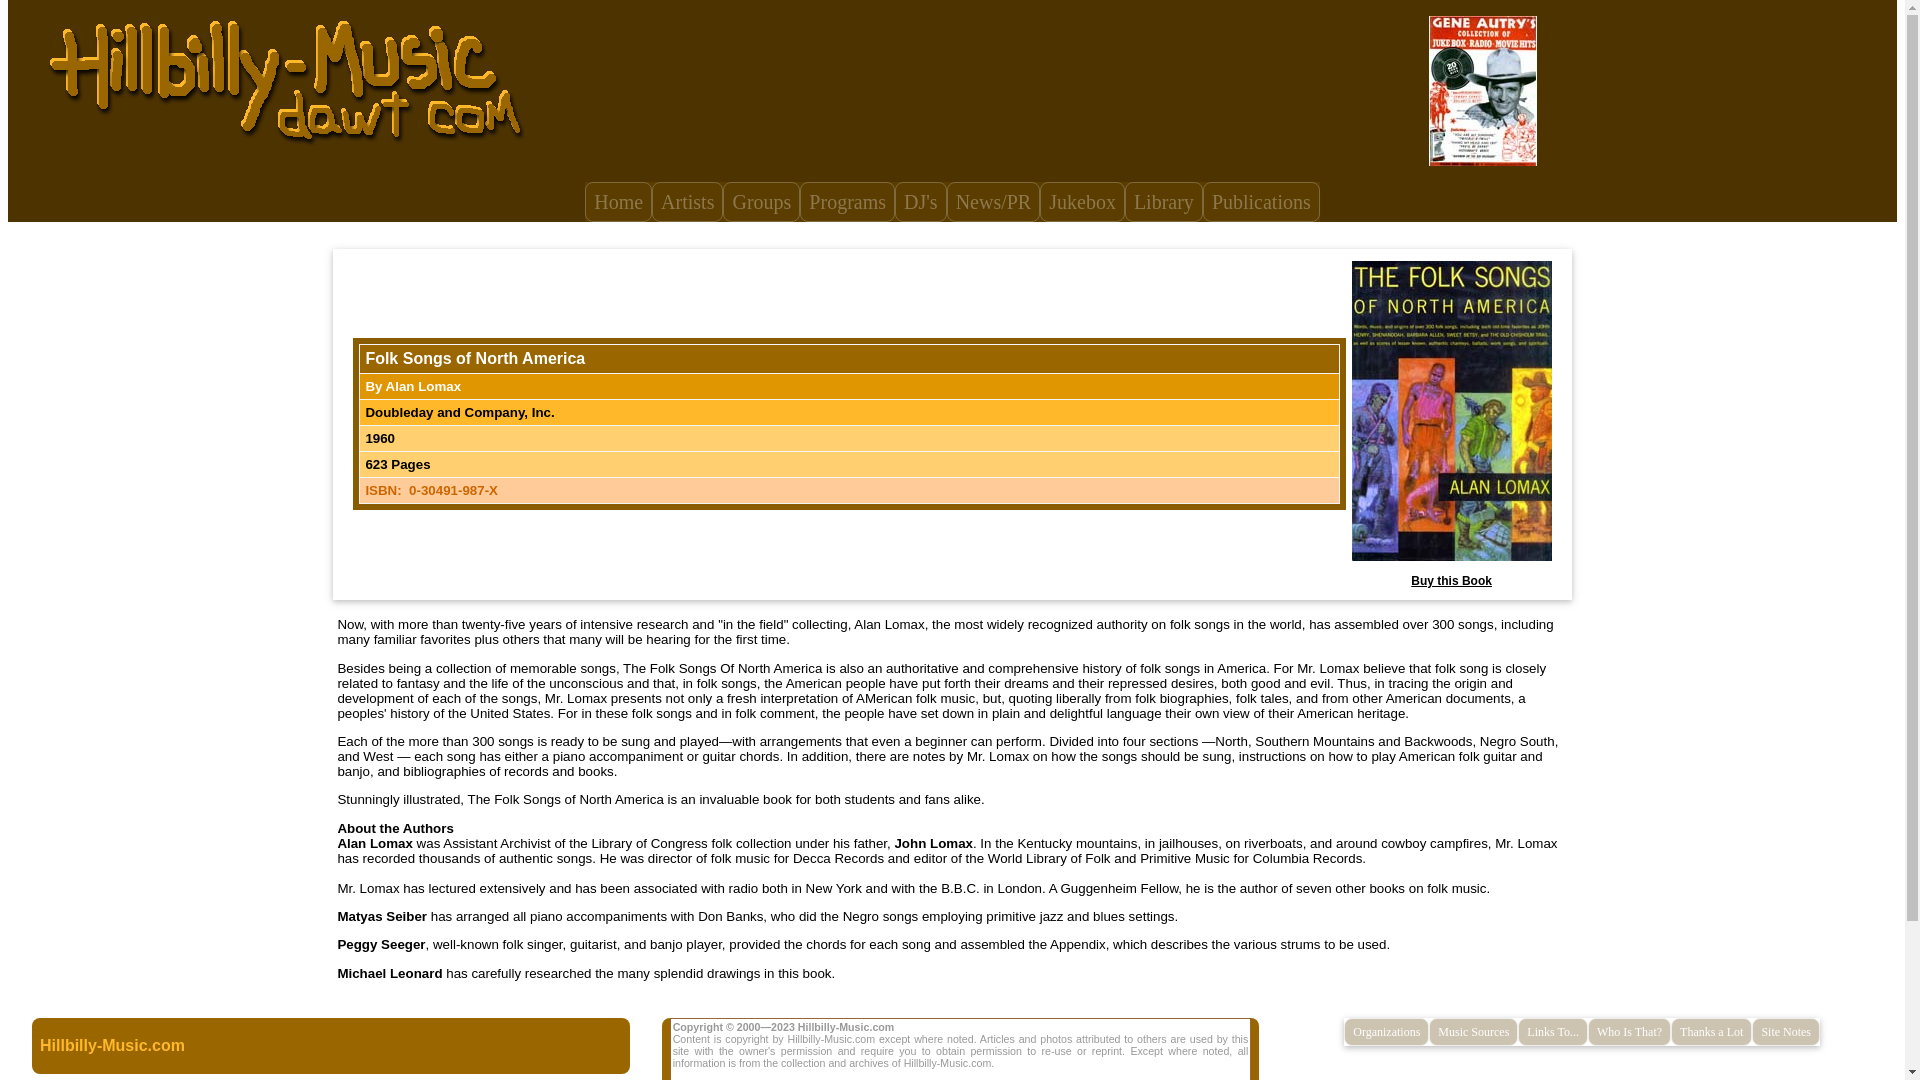 The image size is (1920, 1080). Describe the element at coordinates (1262, 202) in the screenshot. I see `Publications` at that location.